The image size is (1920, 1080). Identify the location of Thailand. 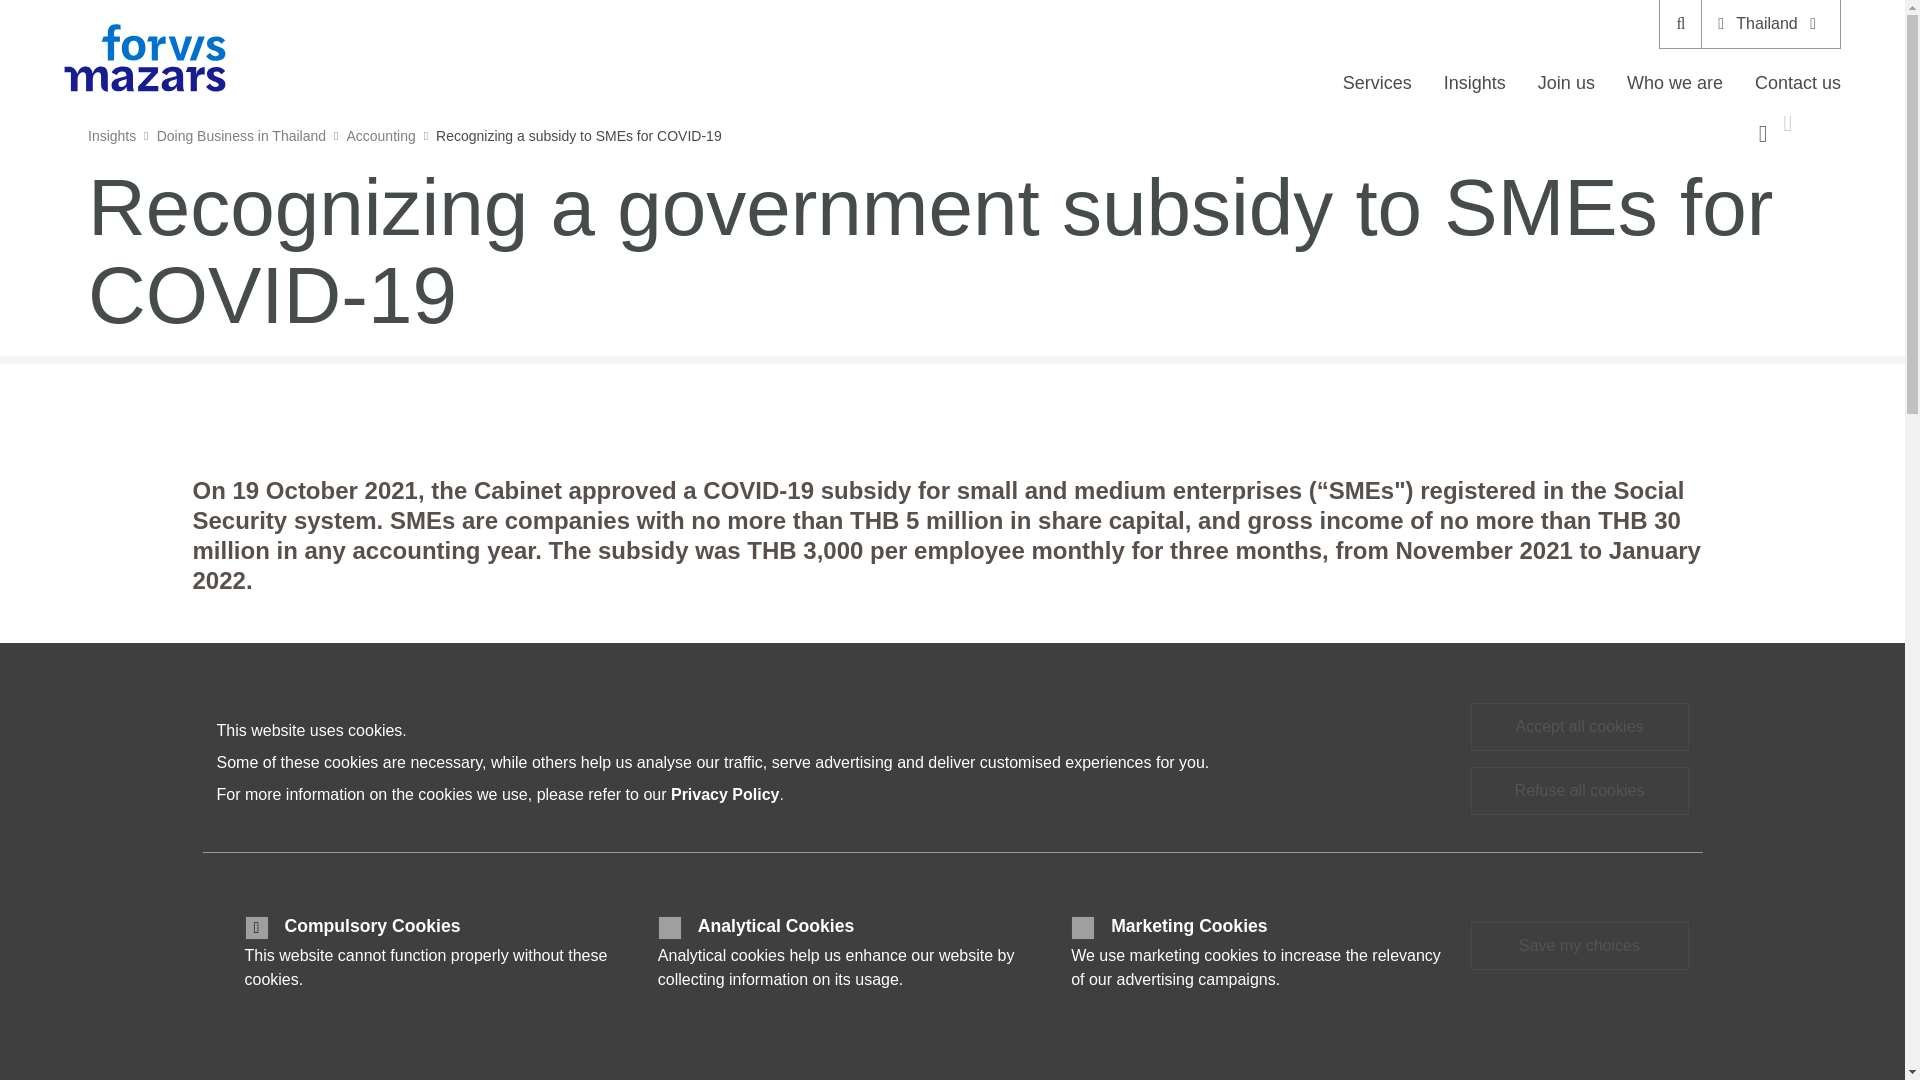
(1770, 24).